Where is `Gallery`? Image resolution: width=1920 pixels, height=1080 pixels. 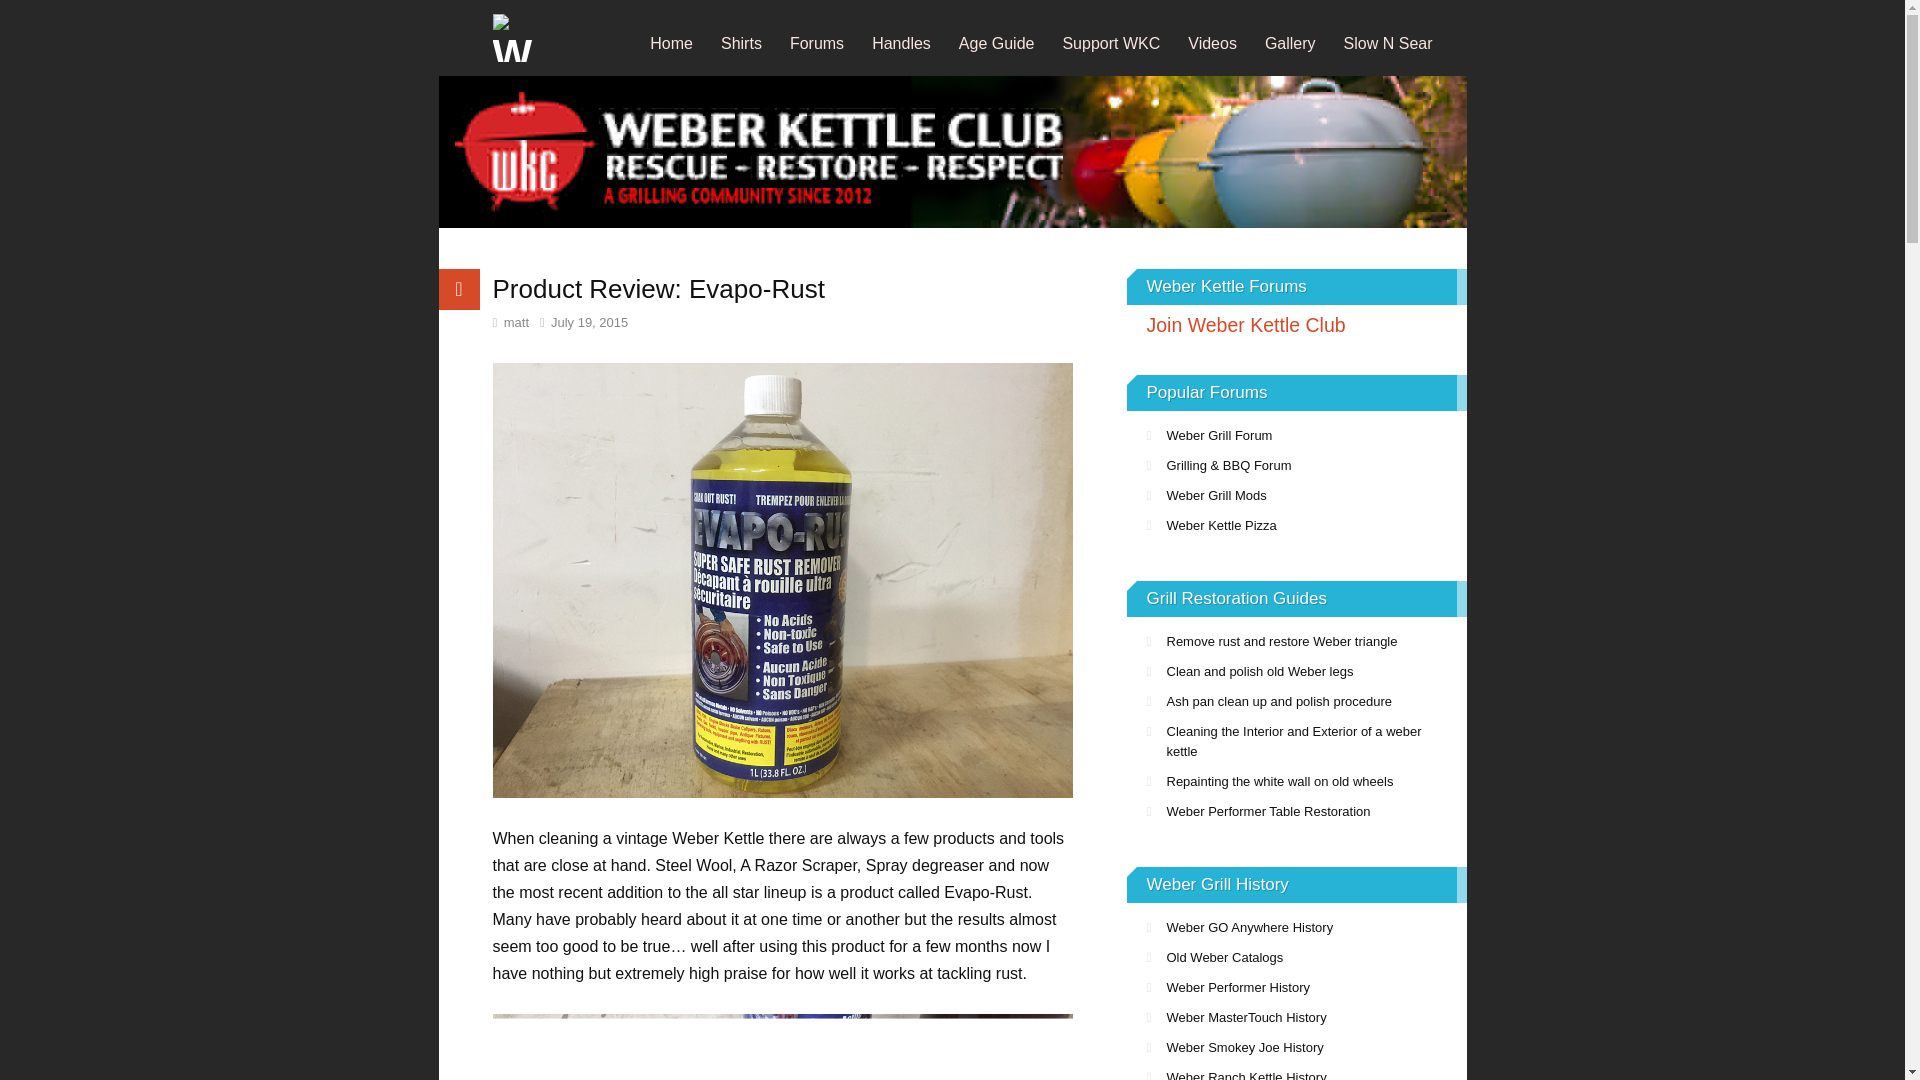 Gallery is located at coordinates (1290, 42).